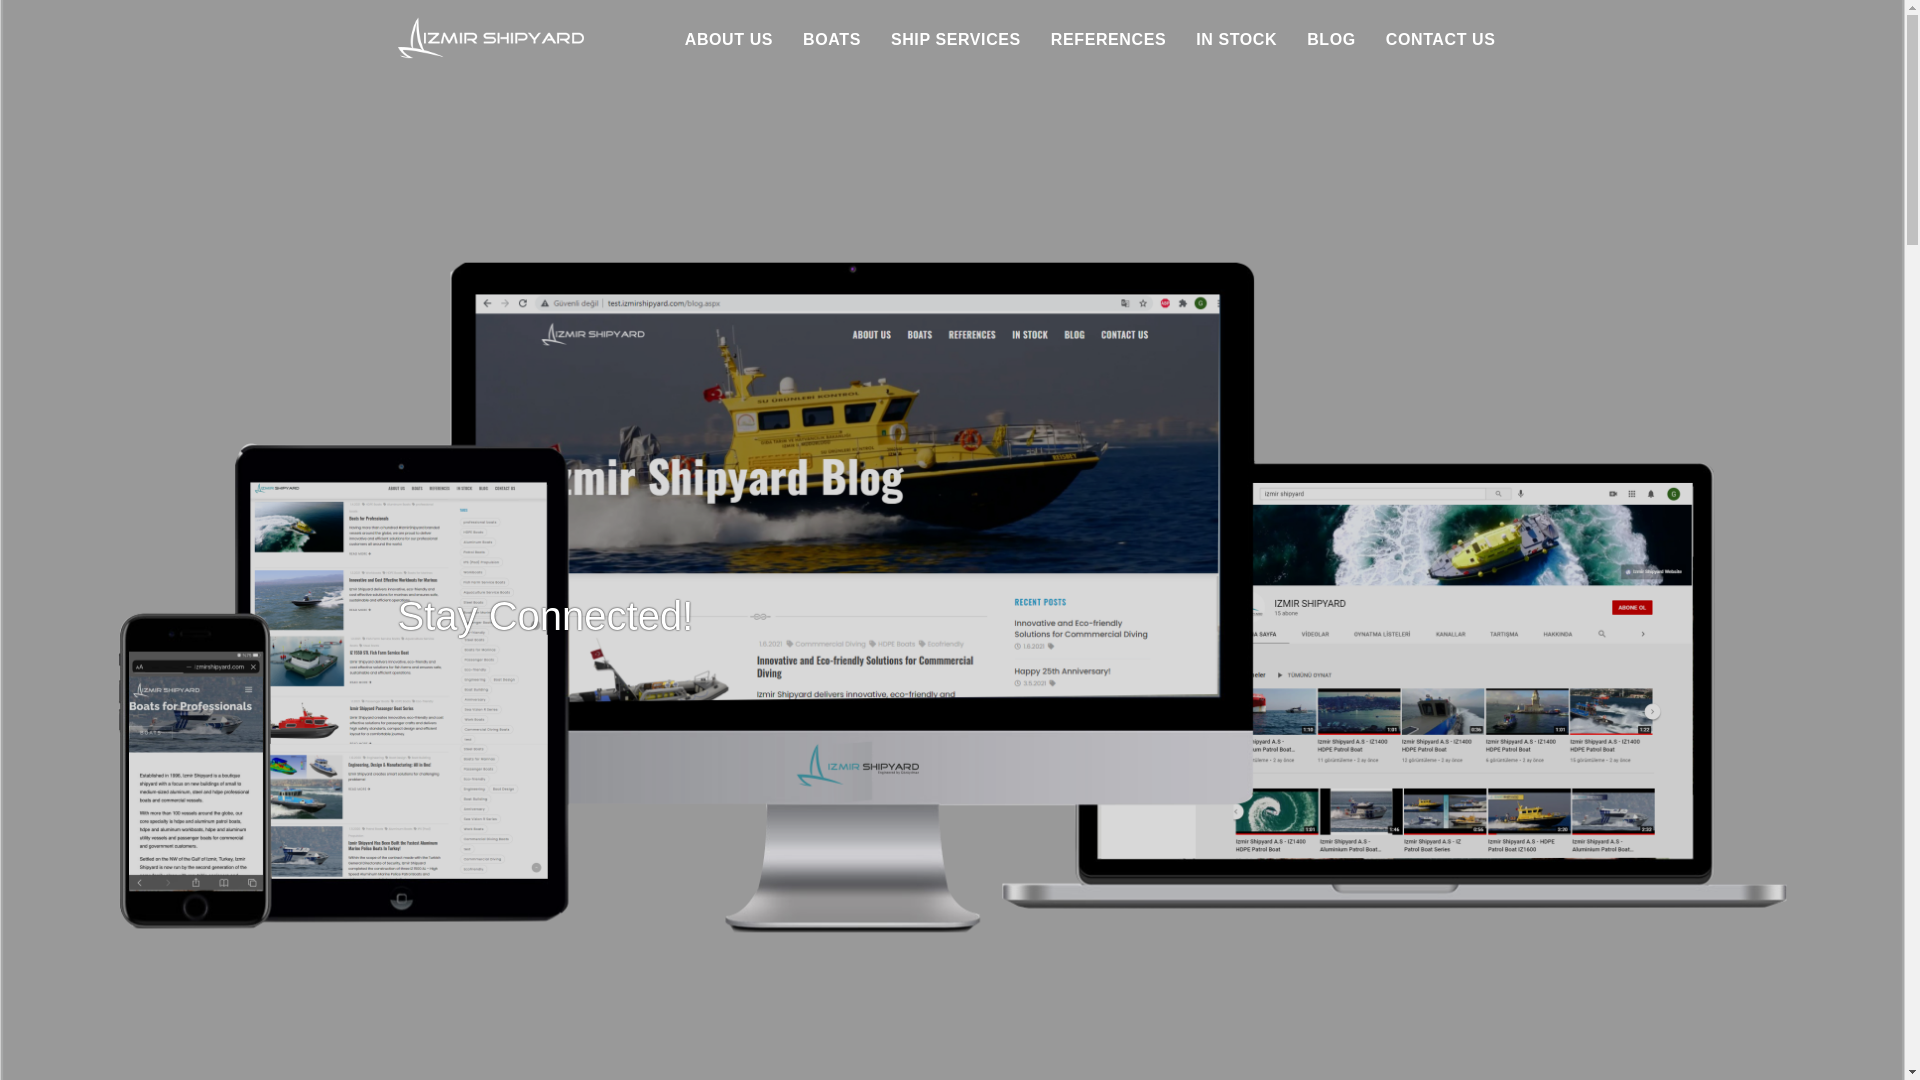  I want to click on ABOUT US, so click(729, 39).